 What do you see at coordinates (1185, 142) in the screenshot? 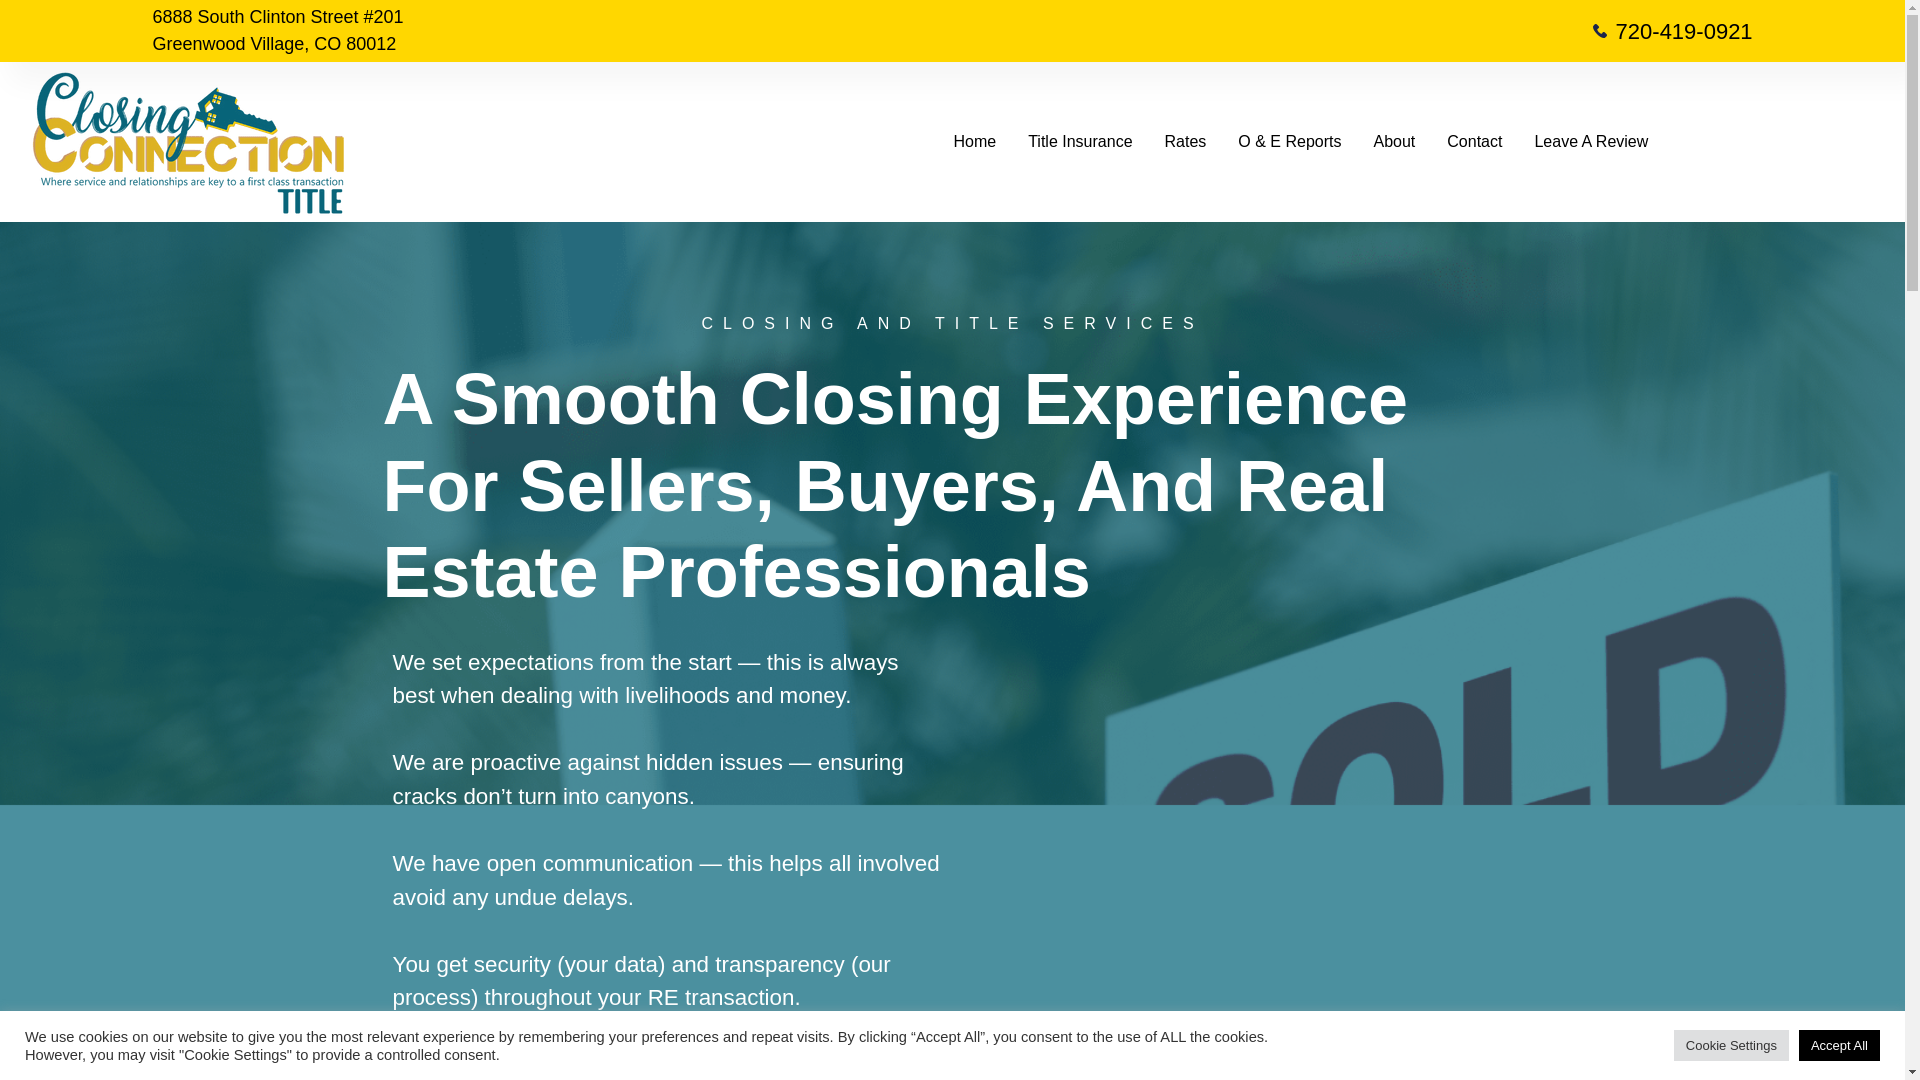
I see `Rates` at bounding box center [1185, 142].